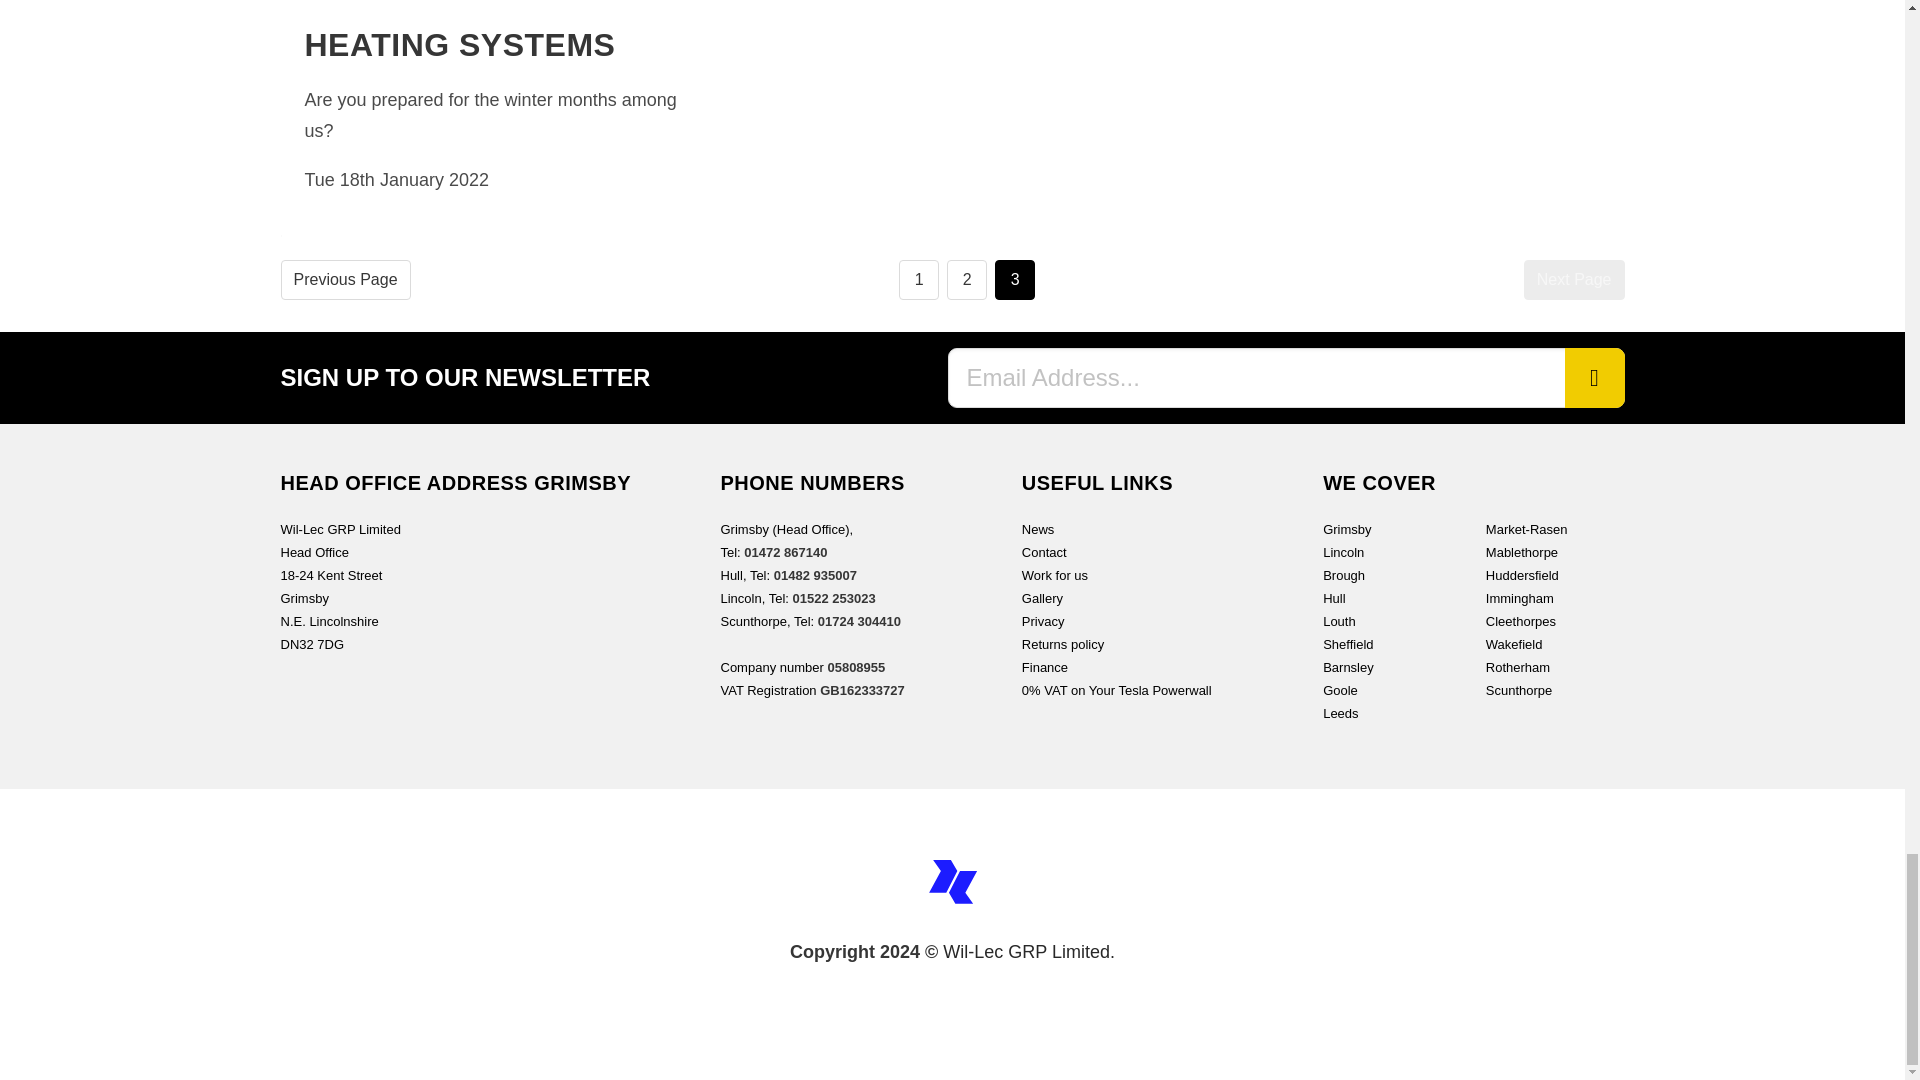  What do you see at coordinates (1038, 528) in the screenshot?
I see `News` at bounding box center [1038, 528].